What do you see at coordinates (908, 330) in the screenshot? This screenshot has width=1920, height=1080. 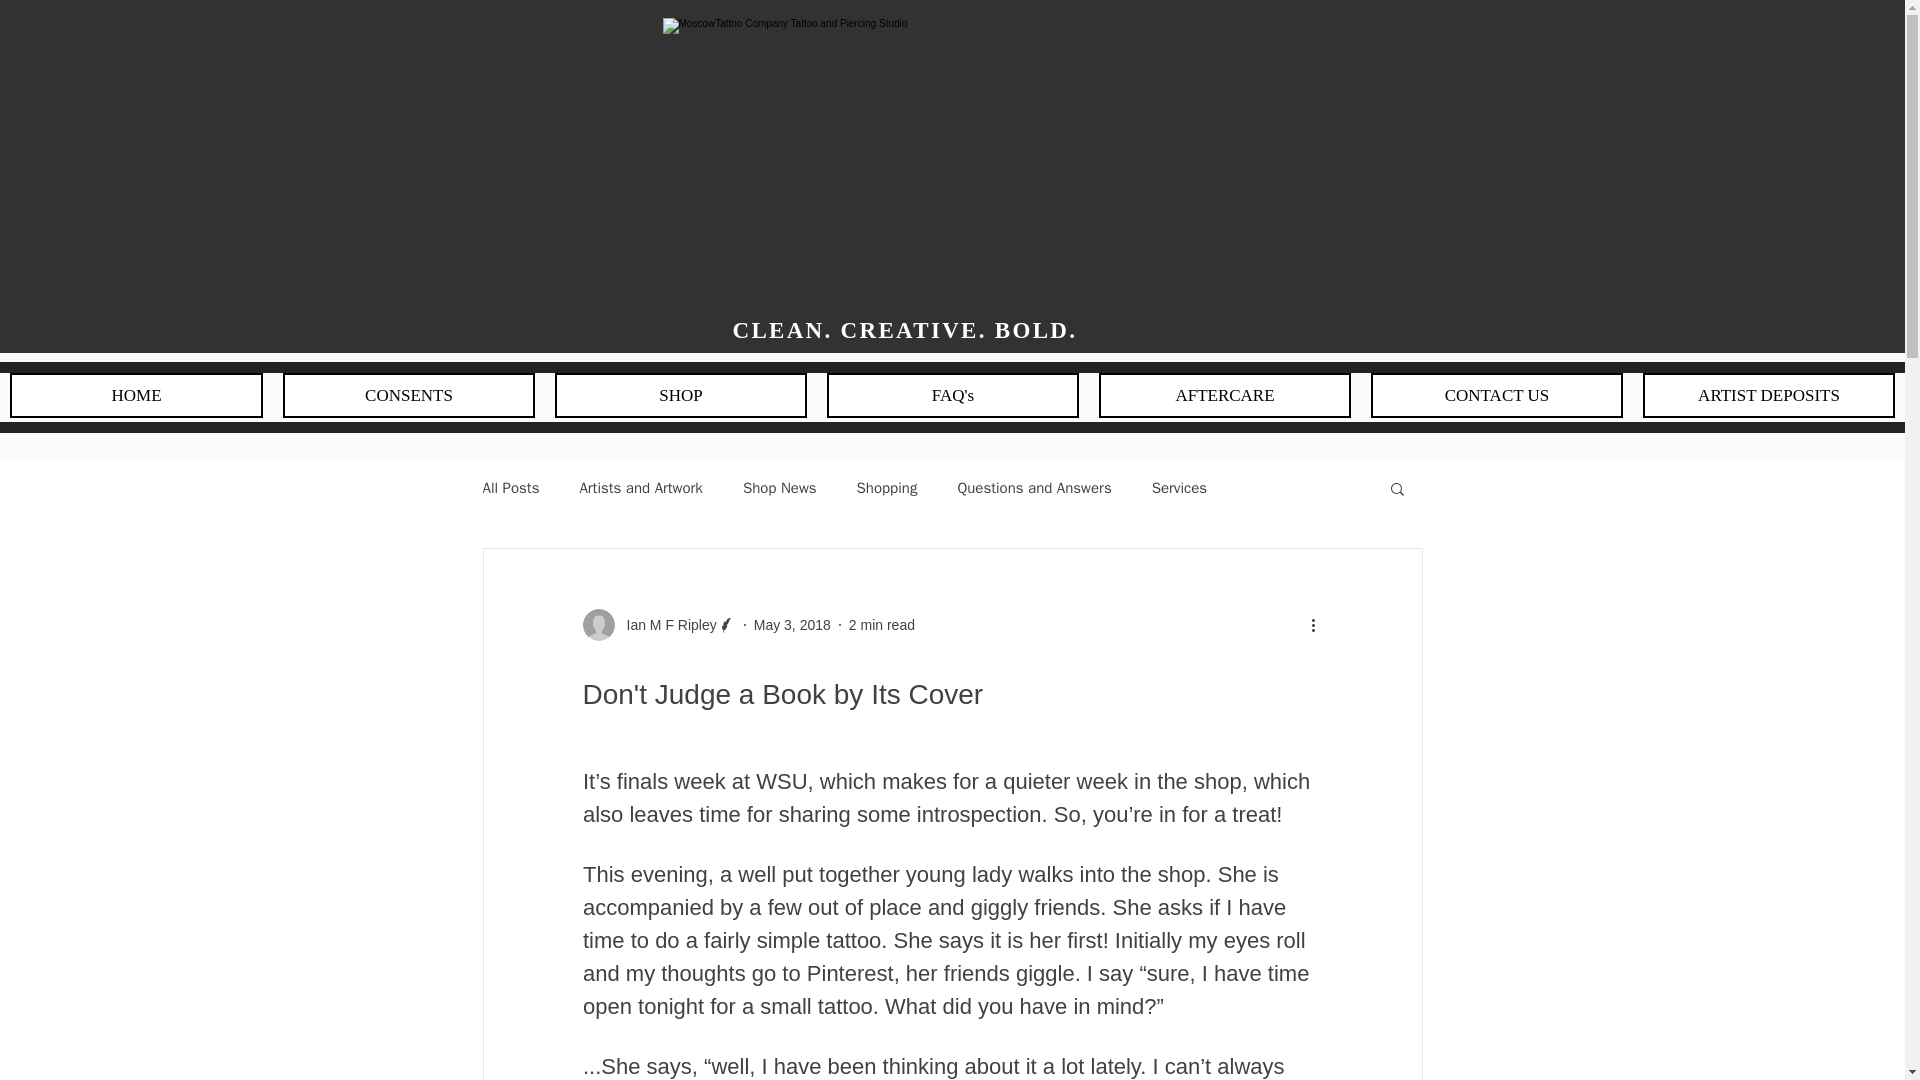 I see `CLEAN. CREATIVE. BOLD. ` at bounding box center [908, 330].